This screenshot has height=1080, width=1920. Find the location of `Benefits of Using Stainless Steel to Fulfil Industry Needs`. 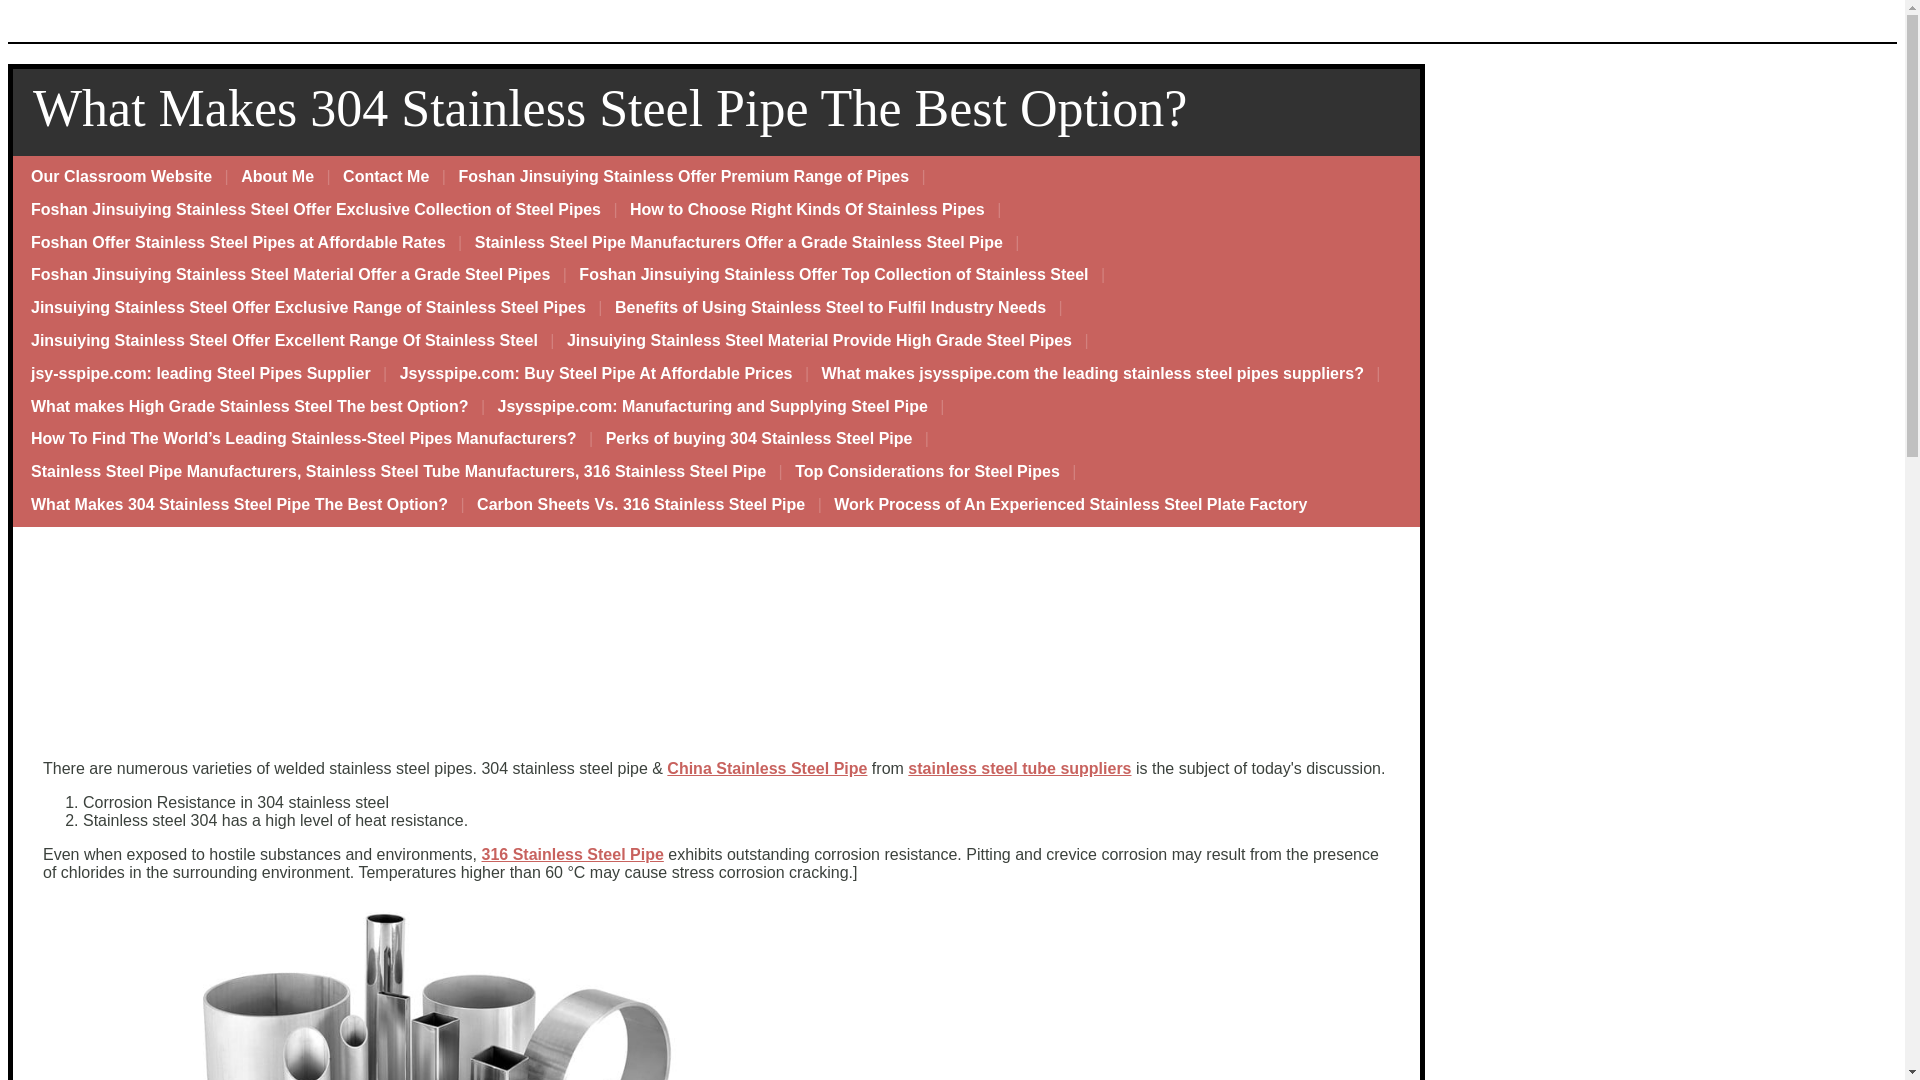

Benefits of Using Stainless Steel to Fulfil Industry Needs is located at coordinates (830, 308).